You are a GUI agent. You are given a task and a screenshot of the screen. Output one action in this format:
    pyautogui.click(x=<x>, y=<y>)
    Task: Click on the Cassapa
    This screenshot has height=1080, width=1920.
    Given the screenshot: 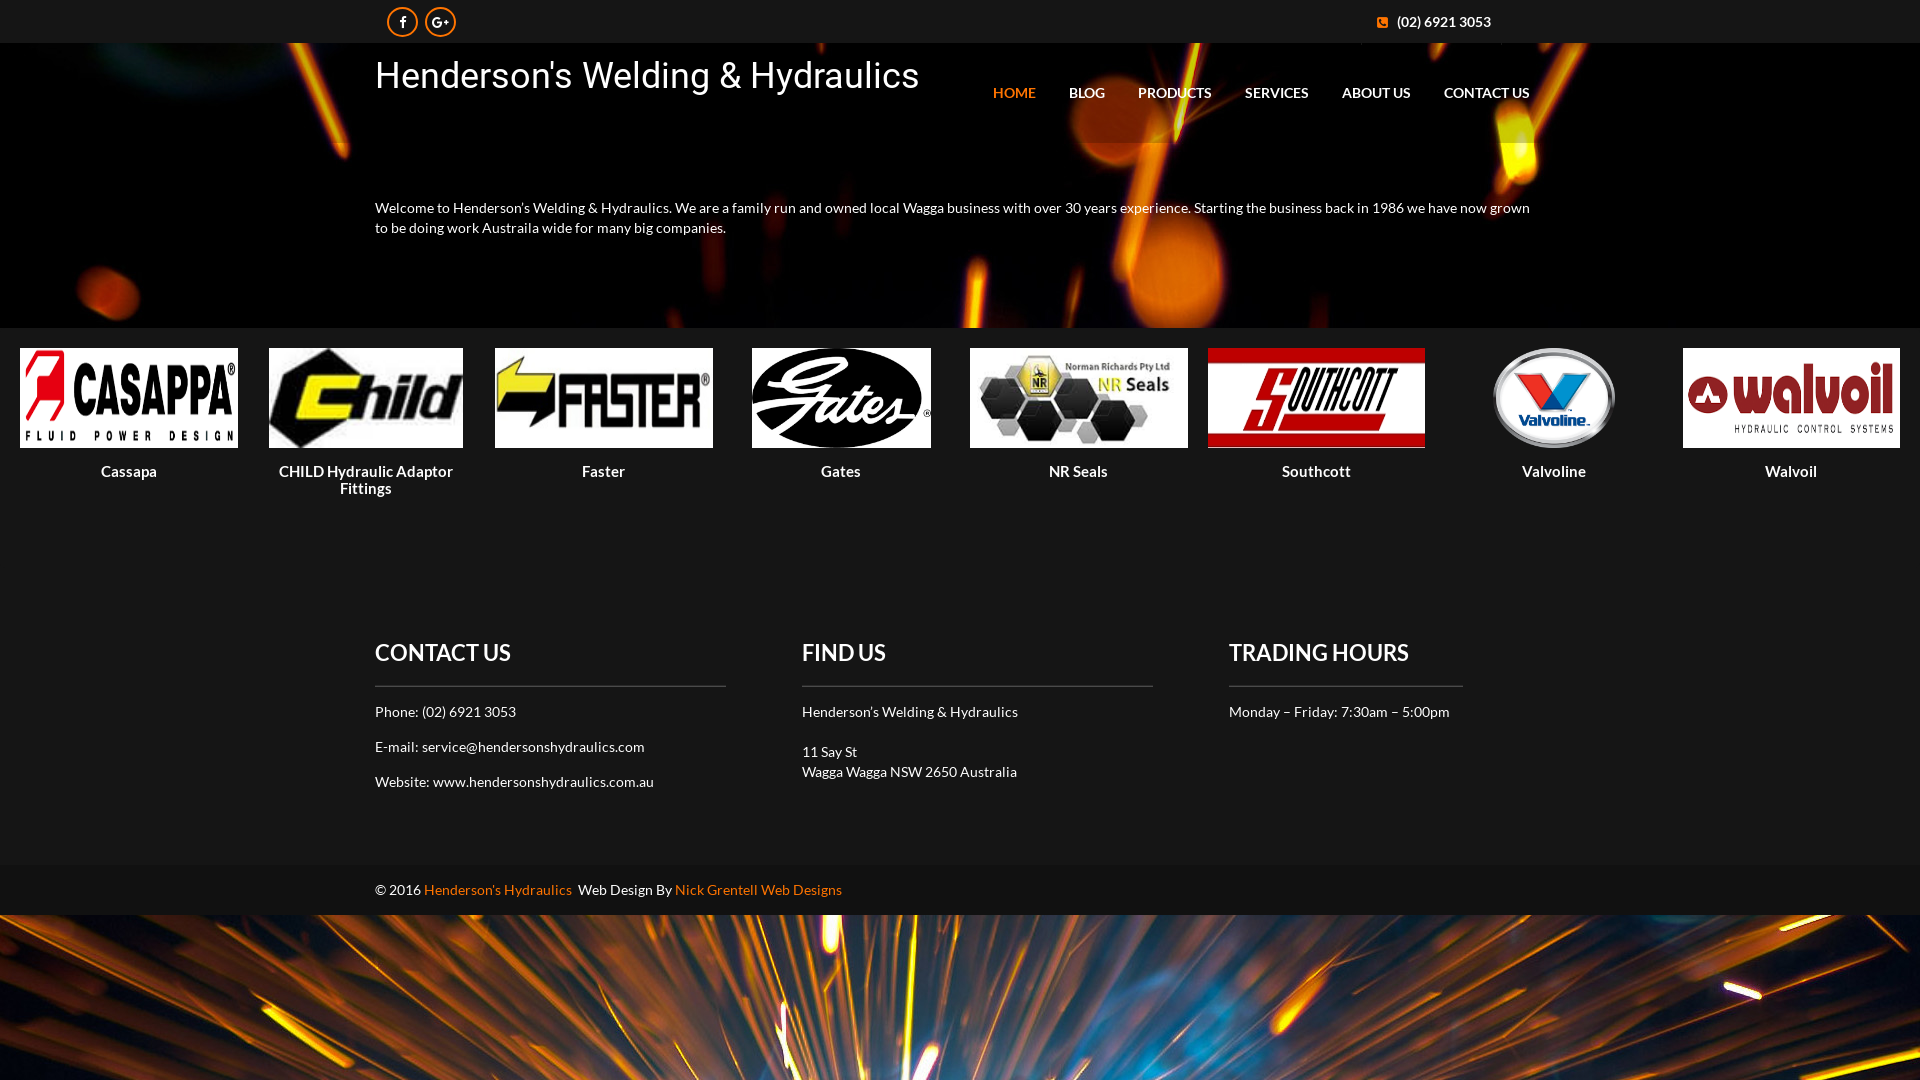 What is the action you would take?
    pyautogui.click(x=129, y=422)
    